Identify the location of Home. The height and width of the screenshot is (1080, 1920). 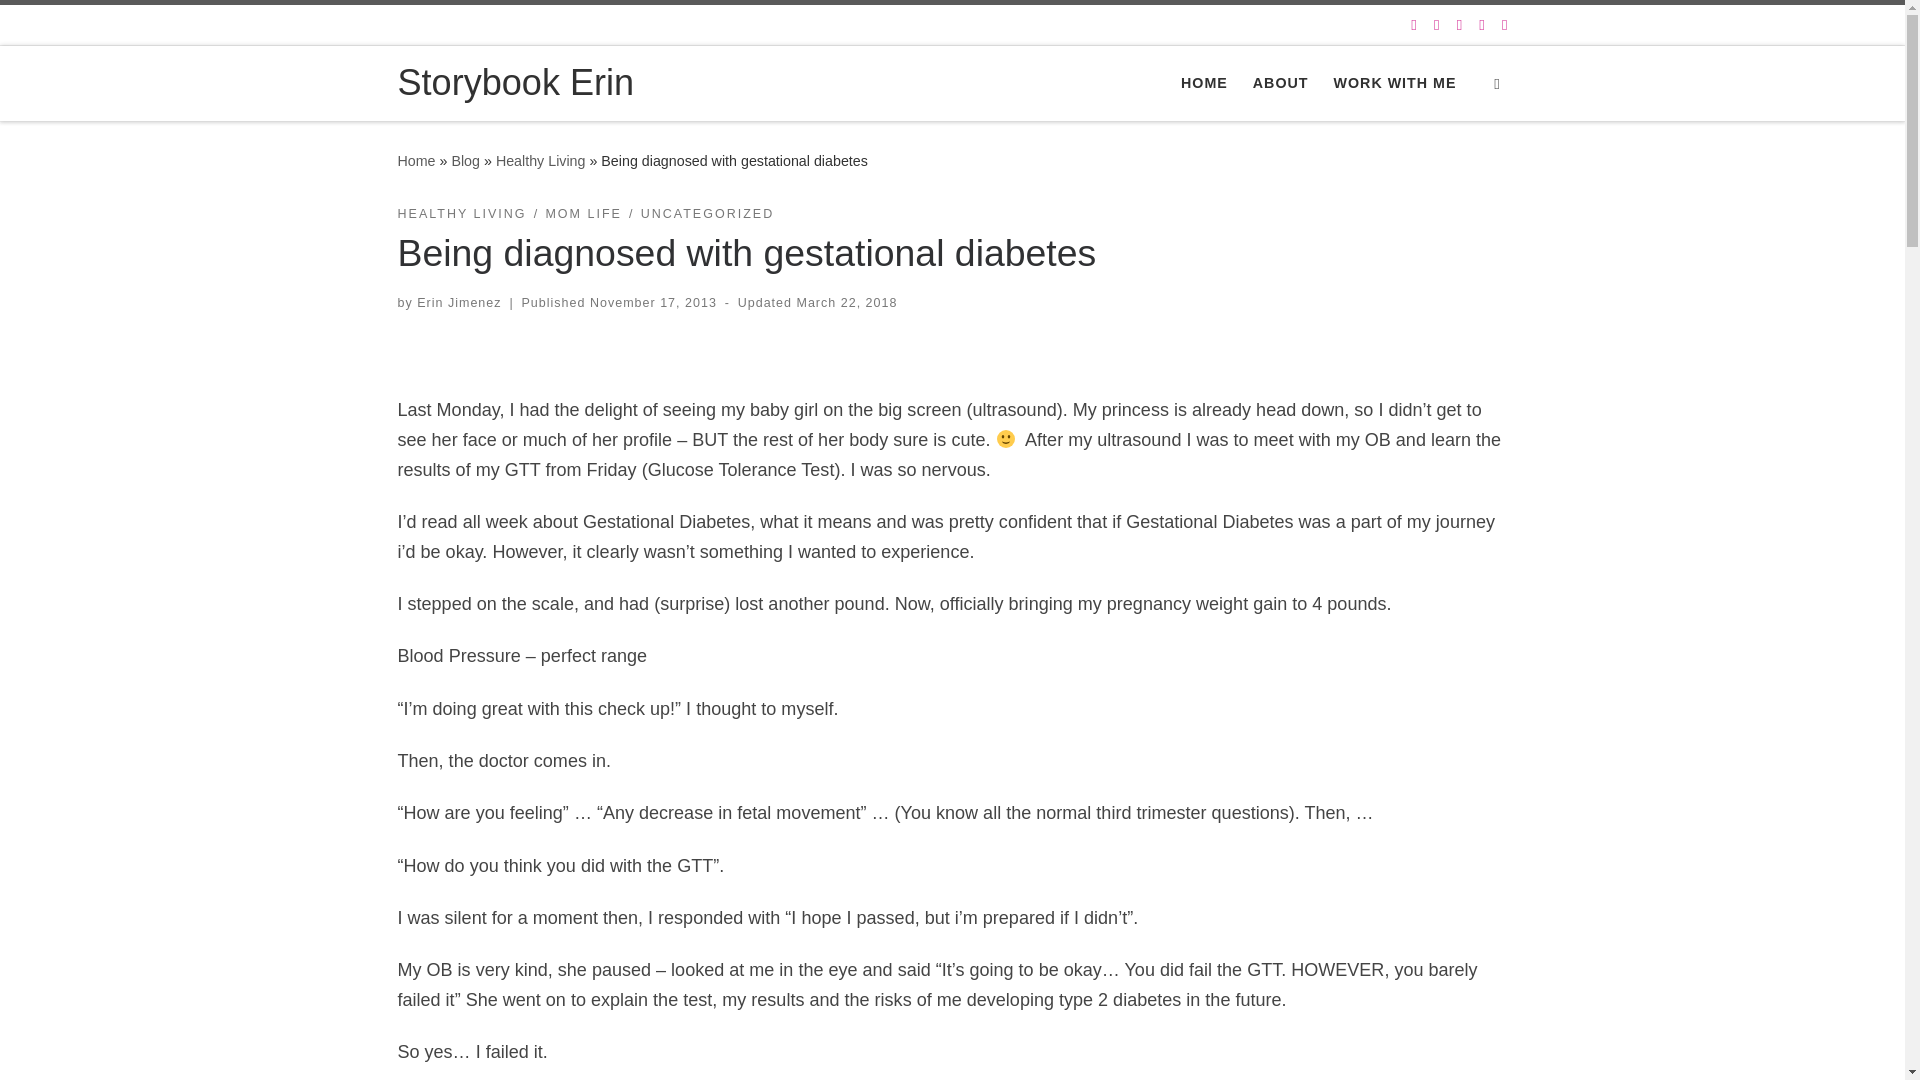
(416, 160).